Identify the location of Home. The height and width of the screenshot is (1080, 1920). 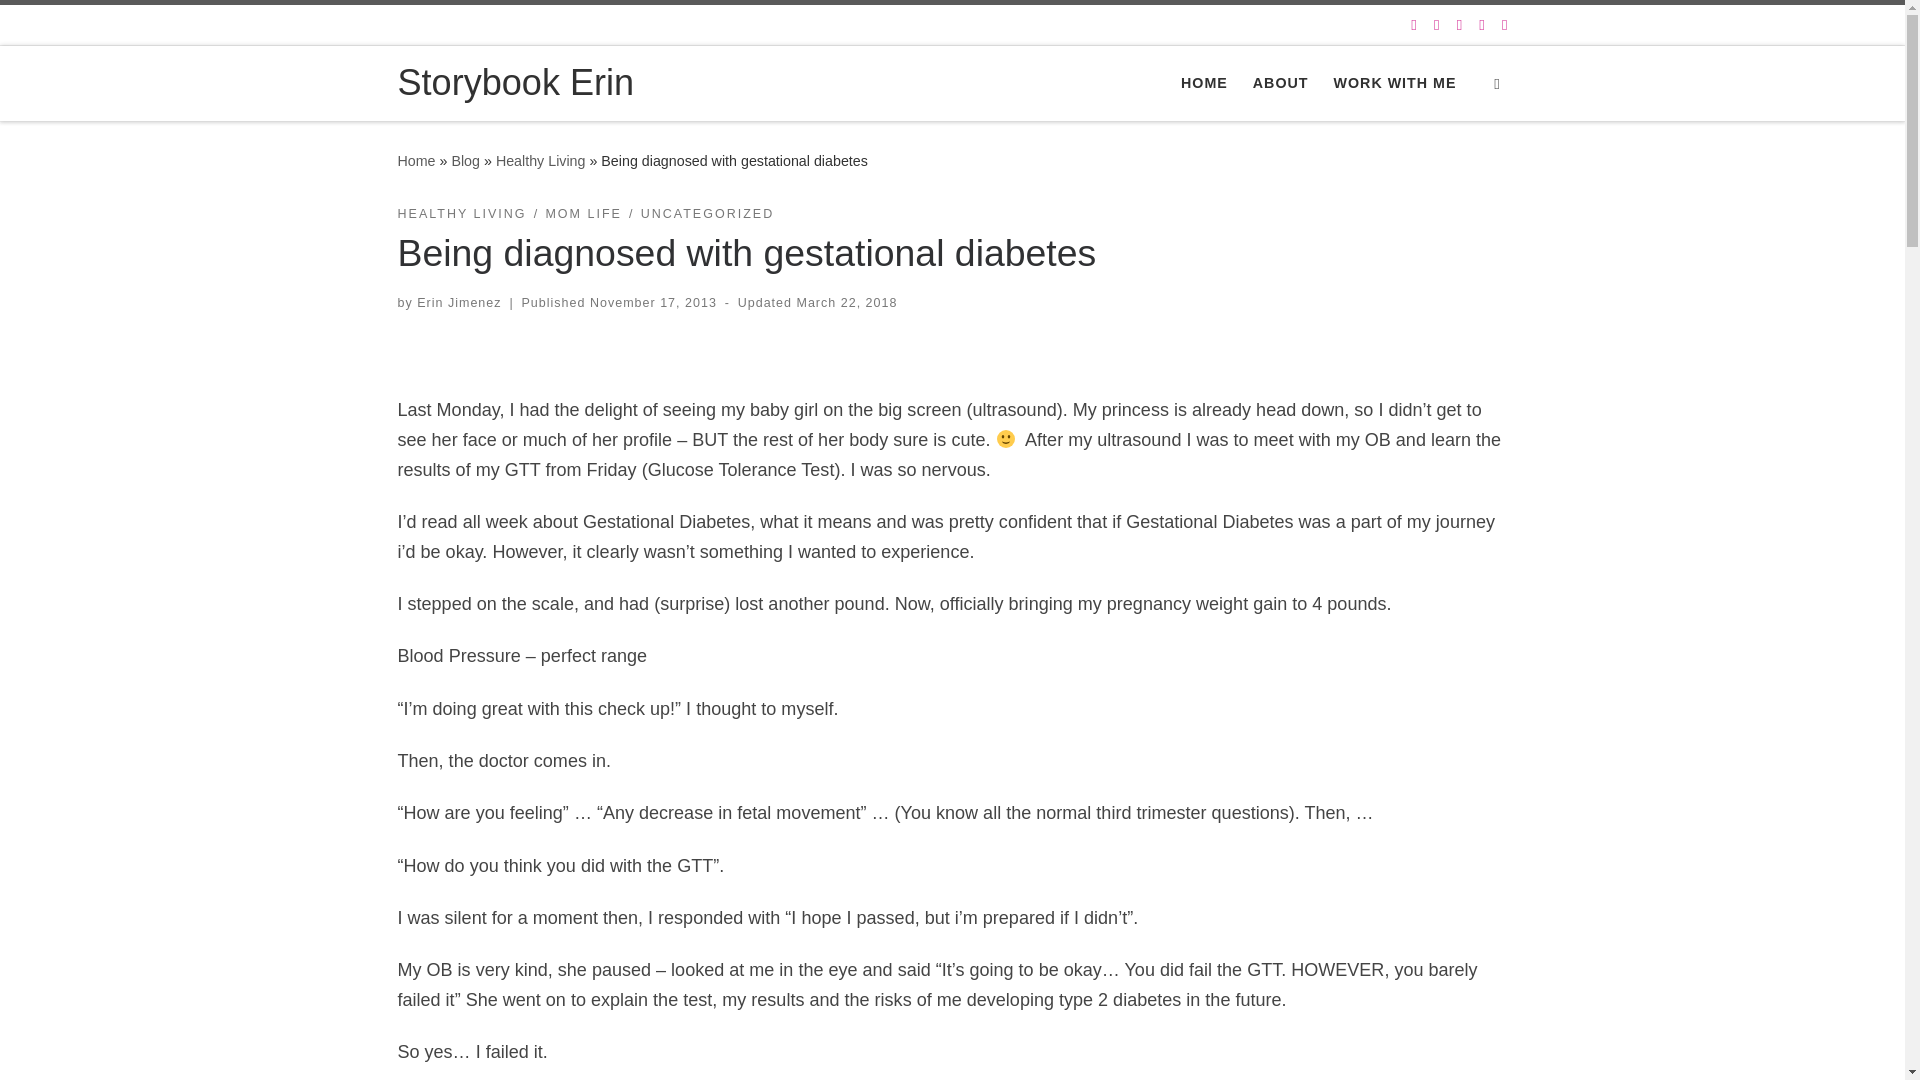
(416, 160).